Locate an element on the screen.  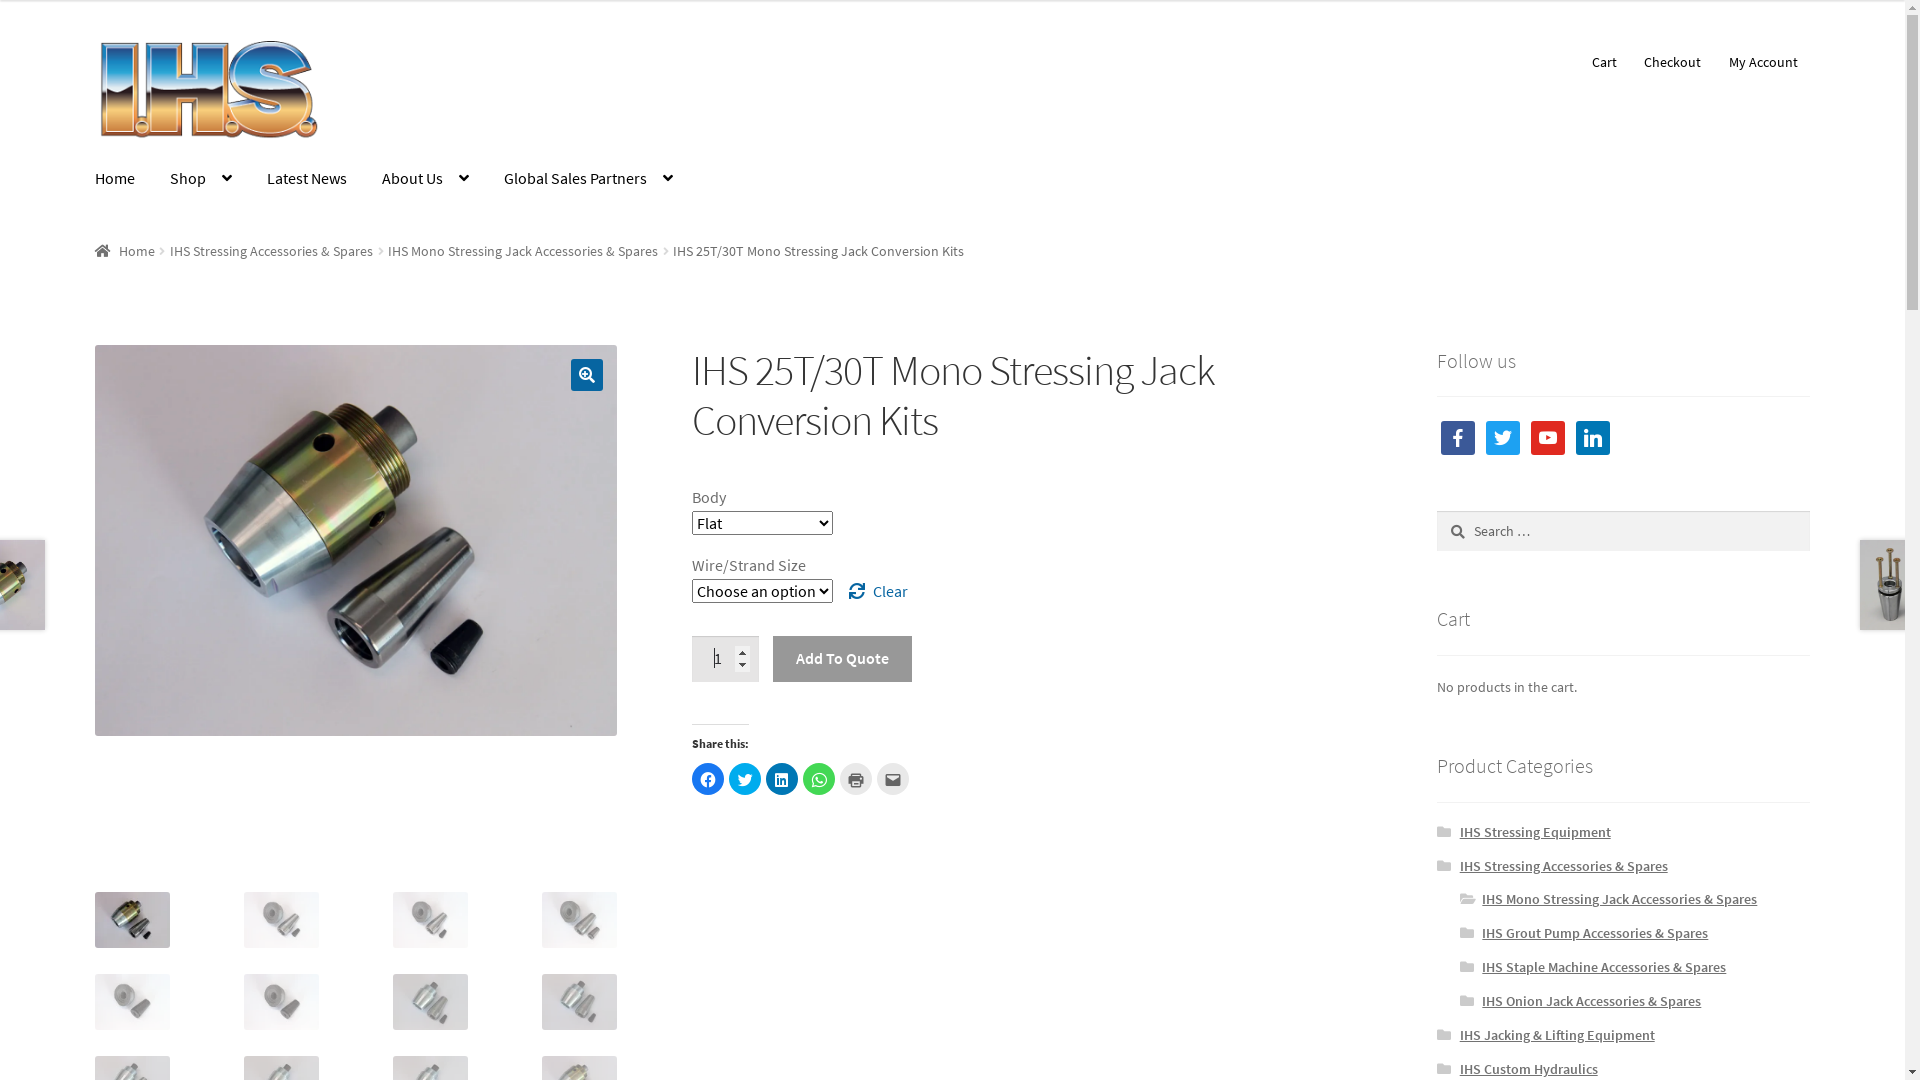
Click to share on LinkedIn (Opens in new window) is located at coordinates (782, 779).